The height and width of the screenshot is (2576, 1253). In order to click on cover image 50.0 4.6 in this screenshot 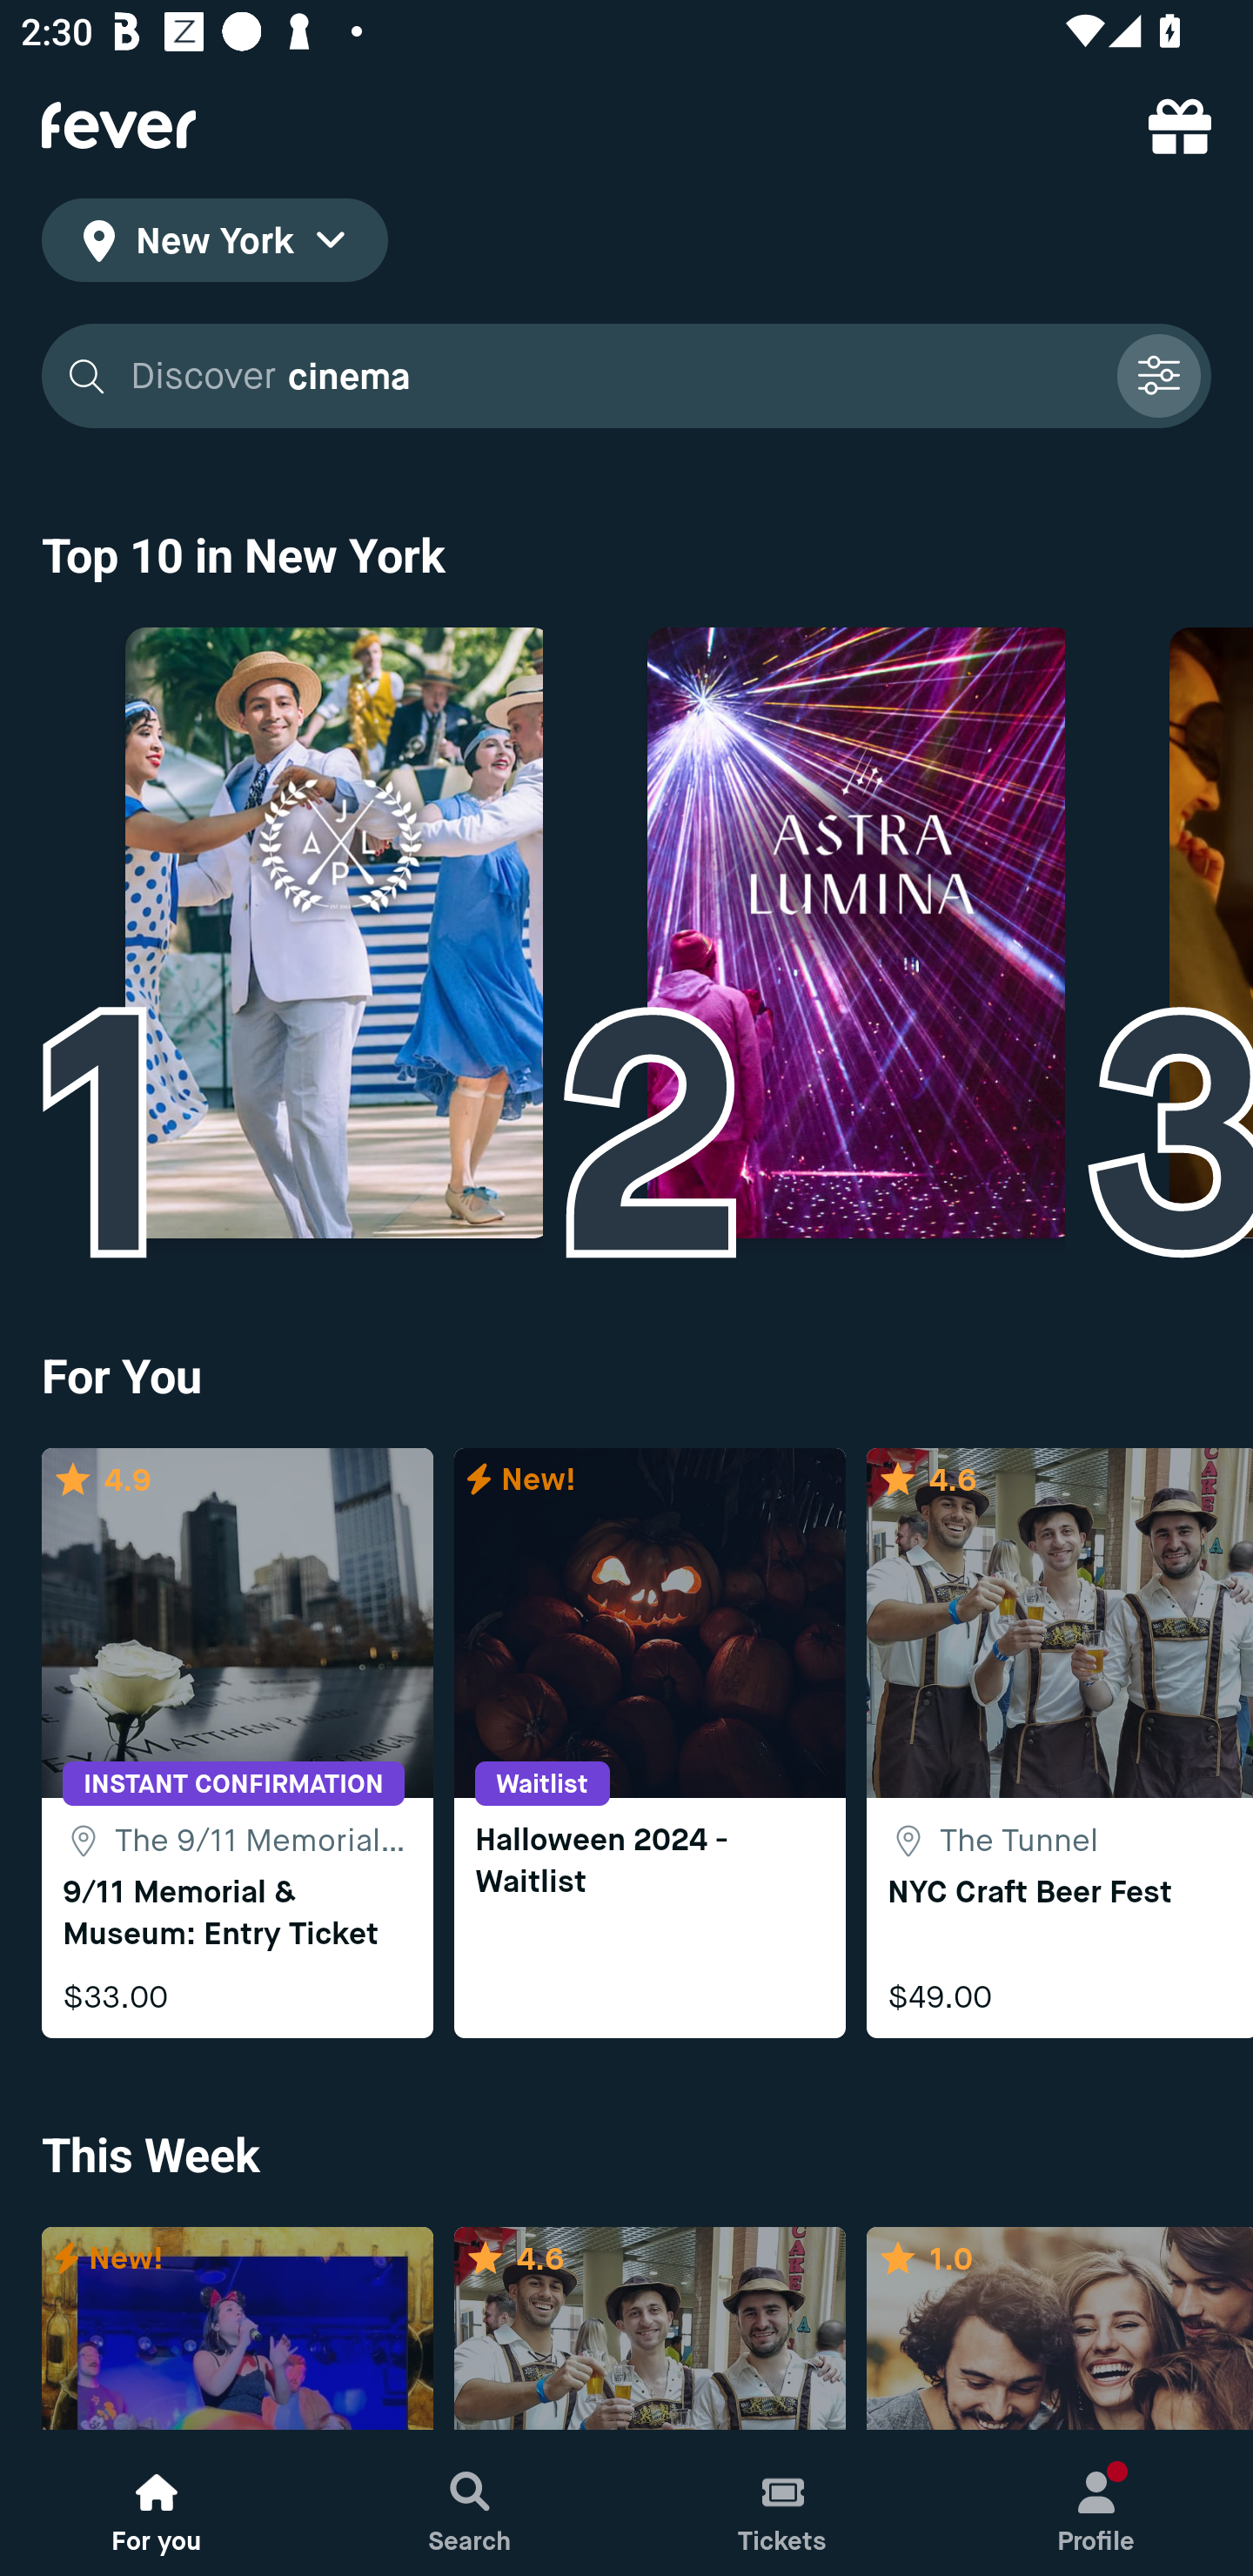, I will do `click(649, 2329)`.